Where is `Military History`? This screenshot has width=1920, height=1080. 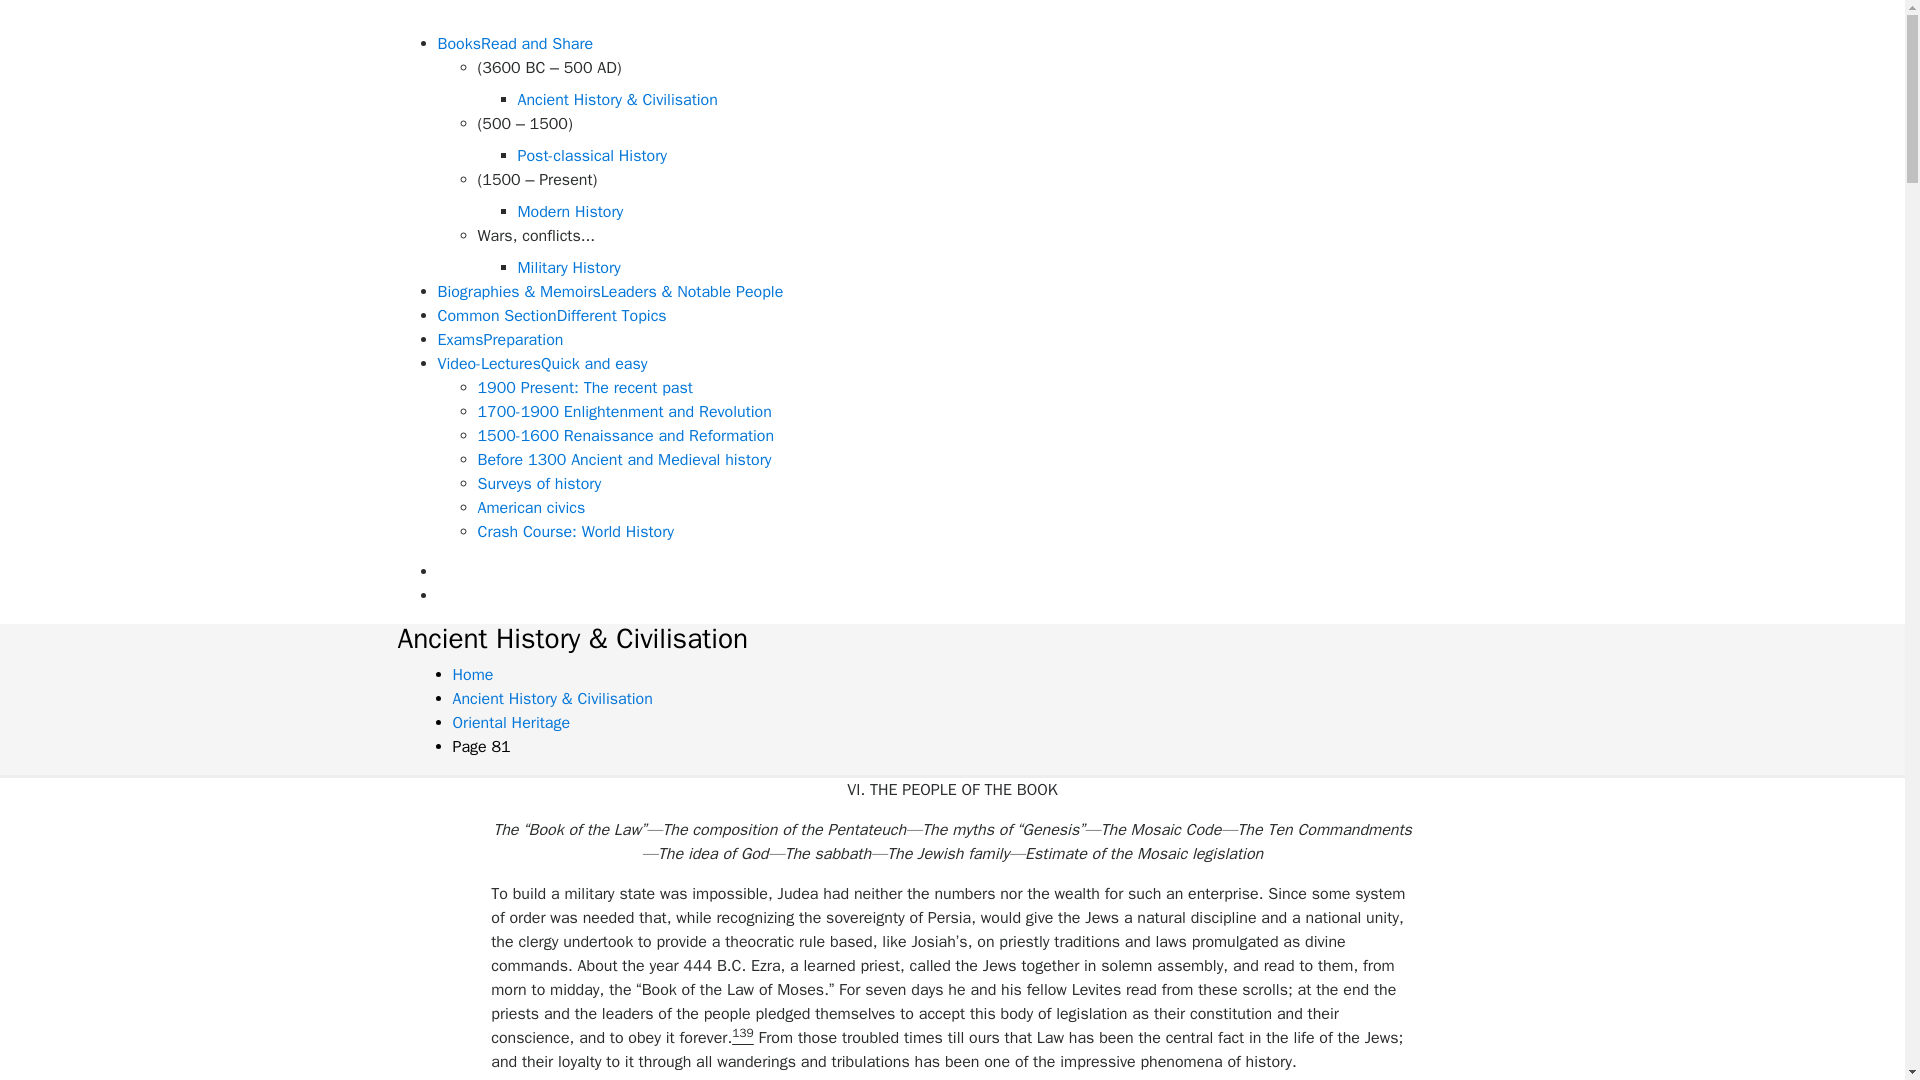 Military History is located at coordinates (569, 268).